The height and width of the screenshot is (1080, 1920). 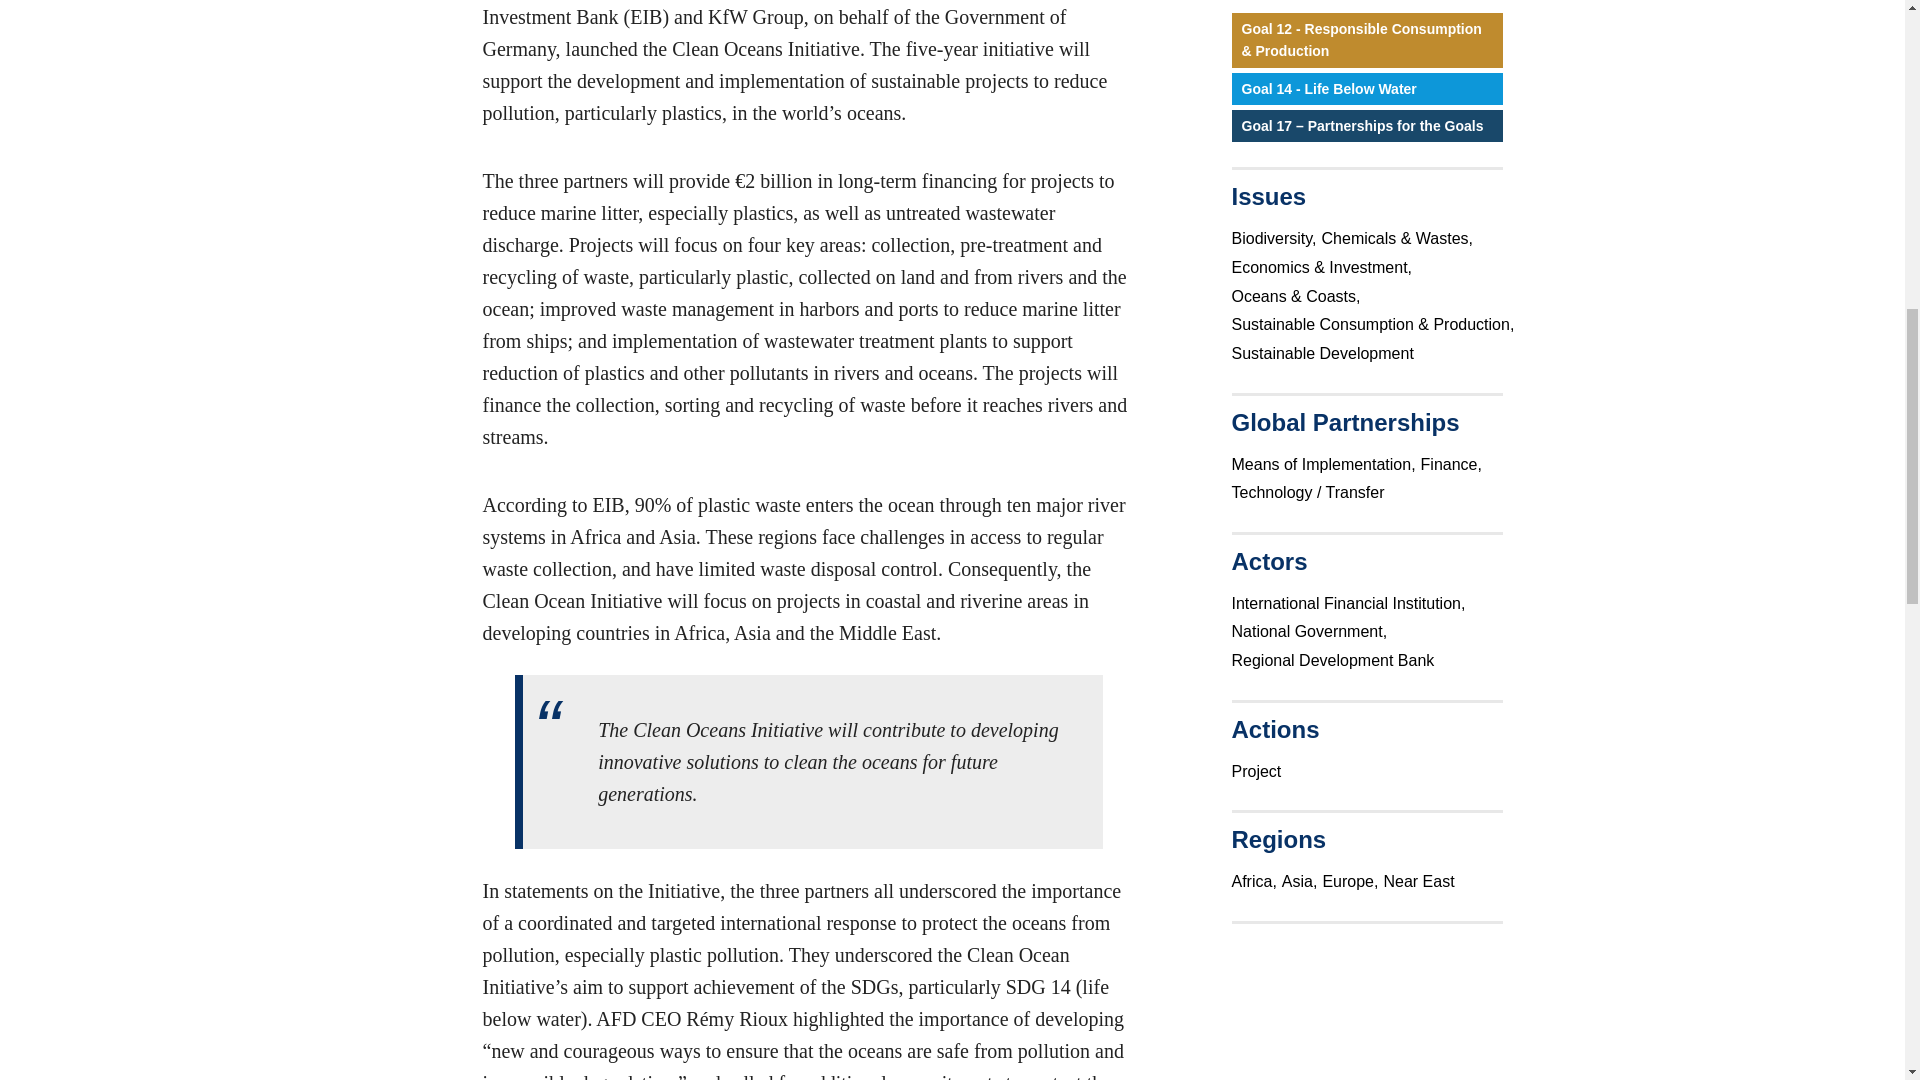 I want to click on International Financial Institution,, so click(x=1351, y=602).